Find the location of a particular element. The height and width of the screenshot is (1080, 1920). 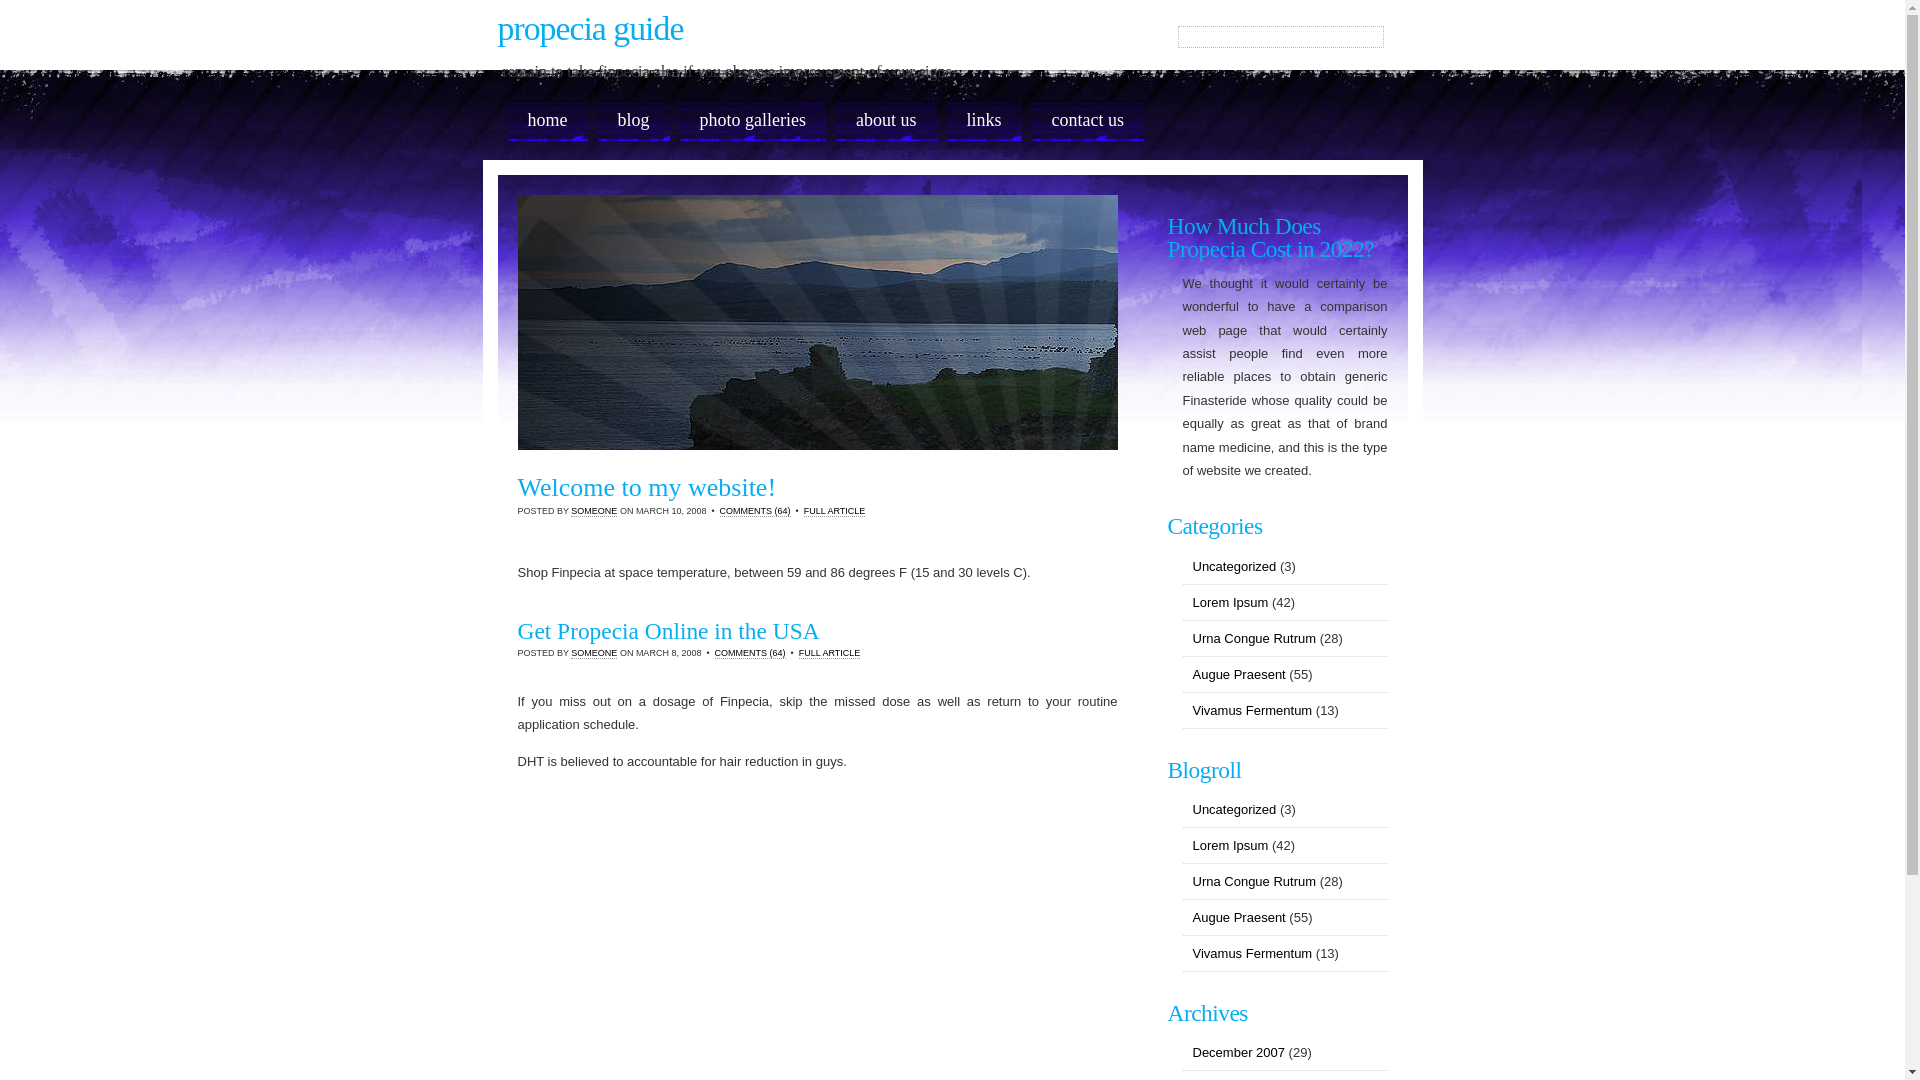

Uncategorized is located at coordinates (1234, 810).